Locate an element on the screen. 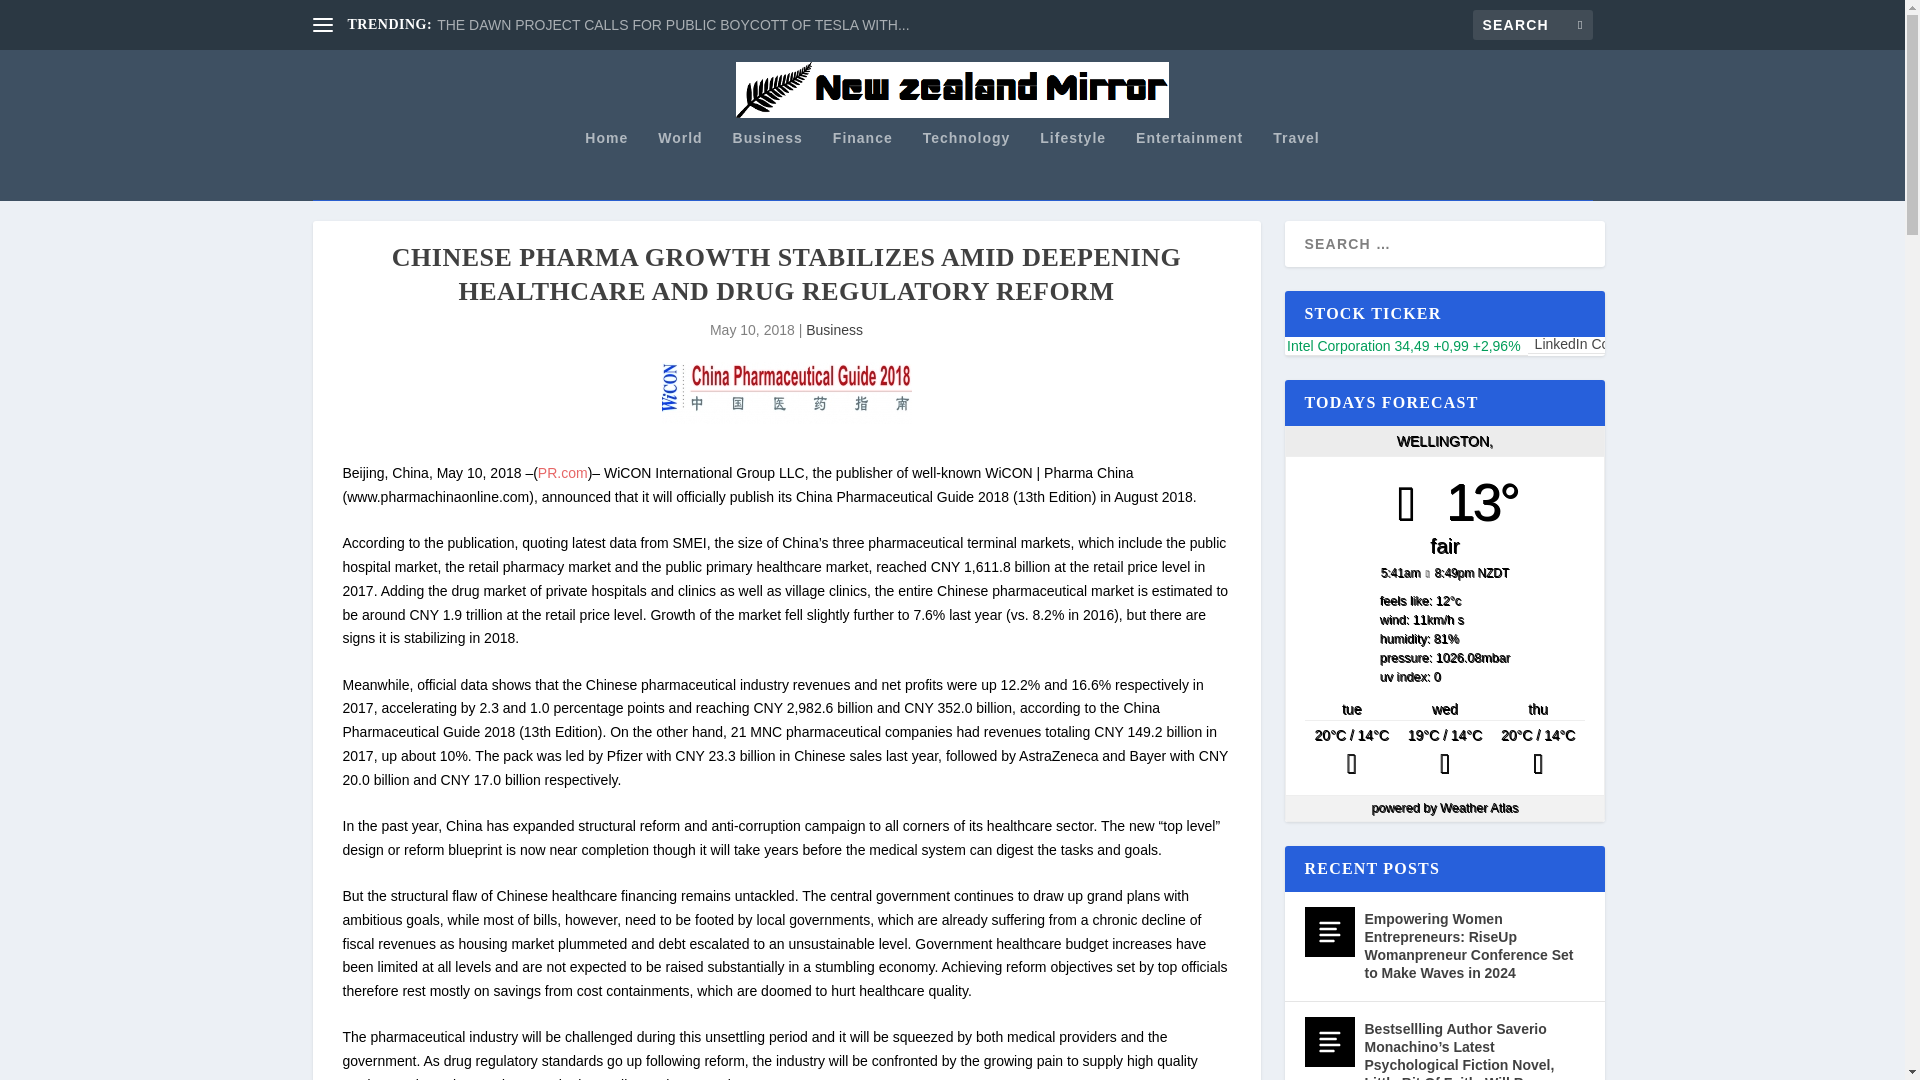 The image size is (1920, 1080). PR.com is located at coordinates (562, 472).